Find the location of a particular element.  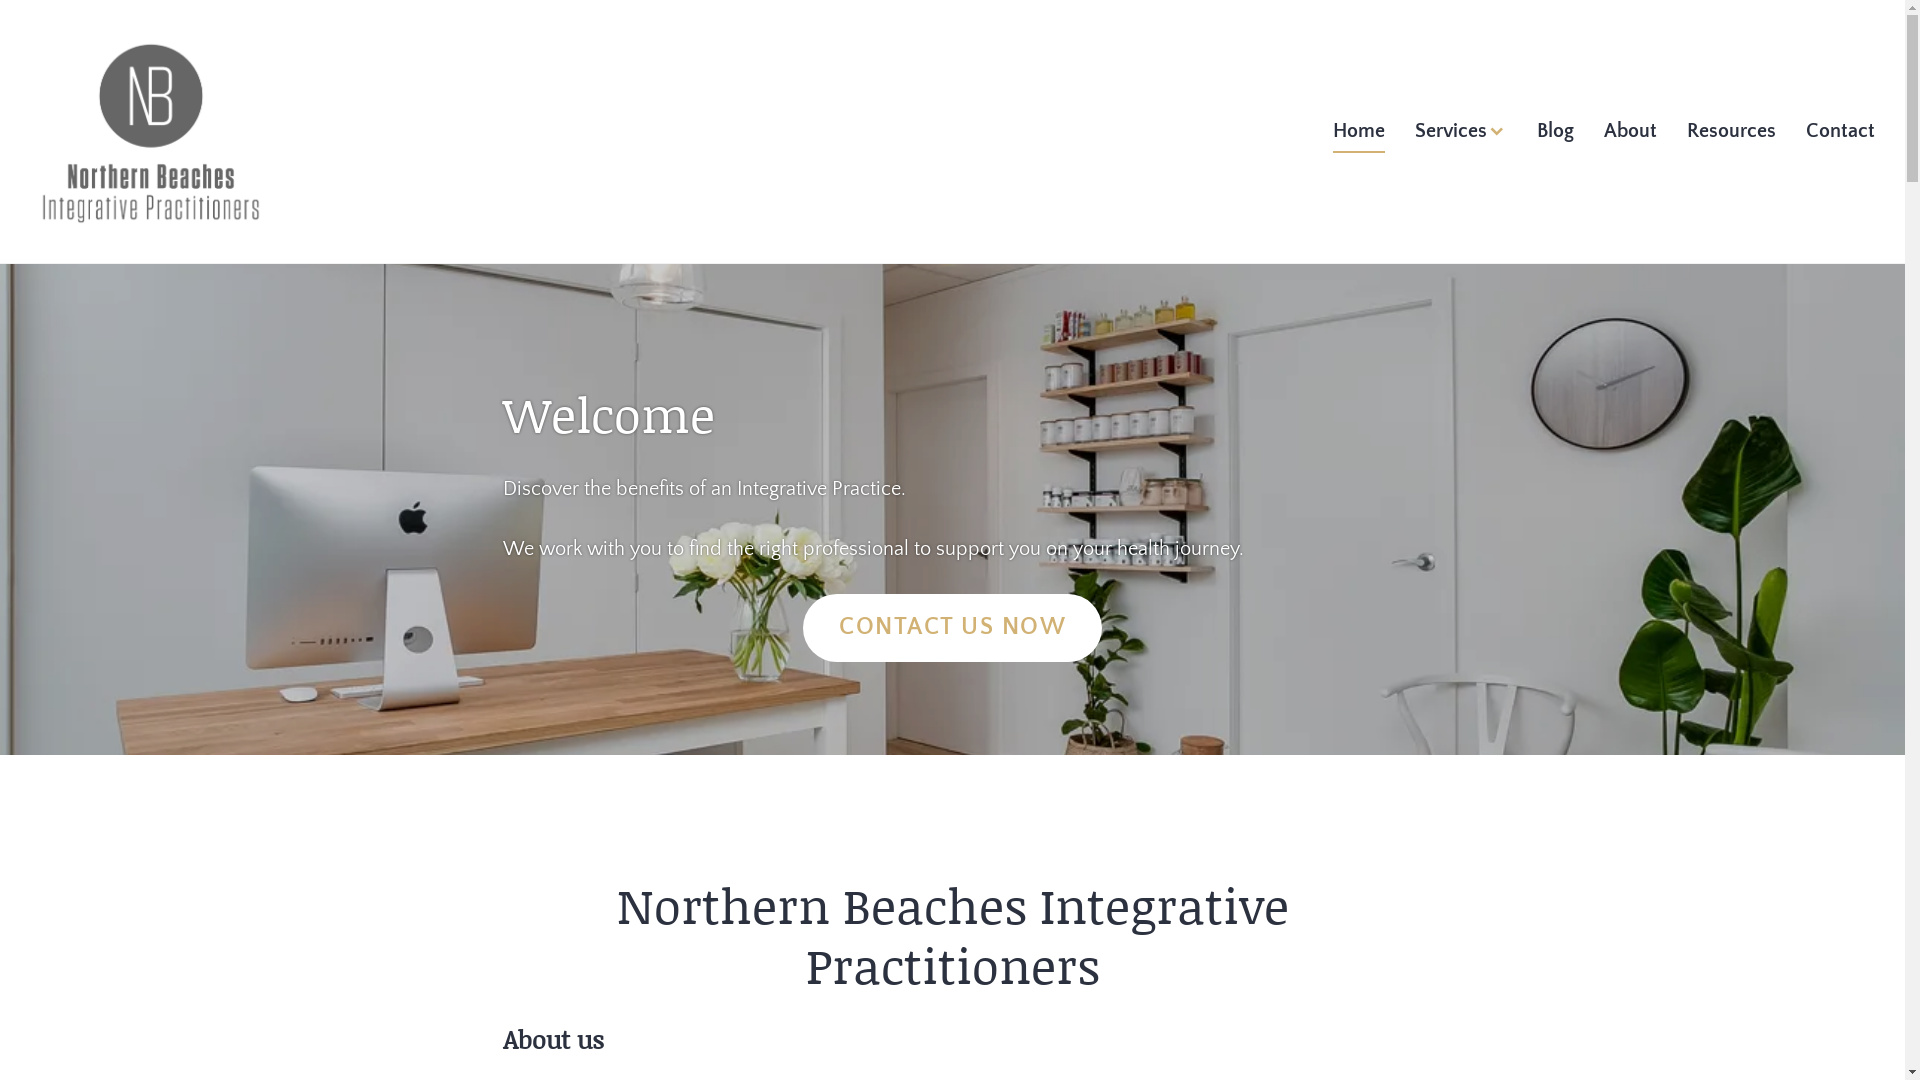

Resources is located at coordinates (1732, 132).